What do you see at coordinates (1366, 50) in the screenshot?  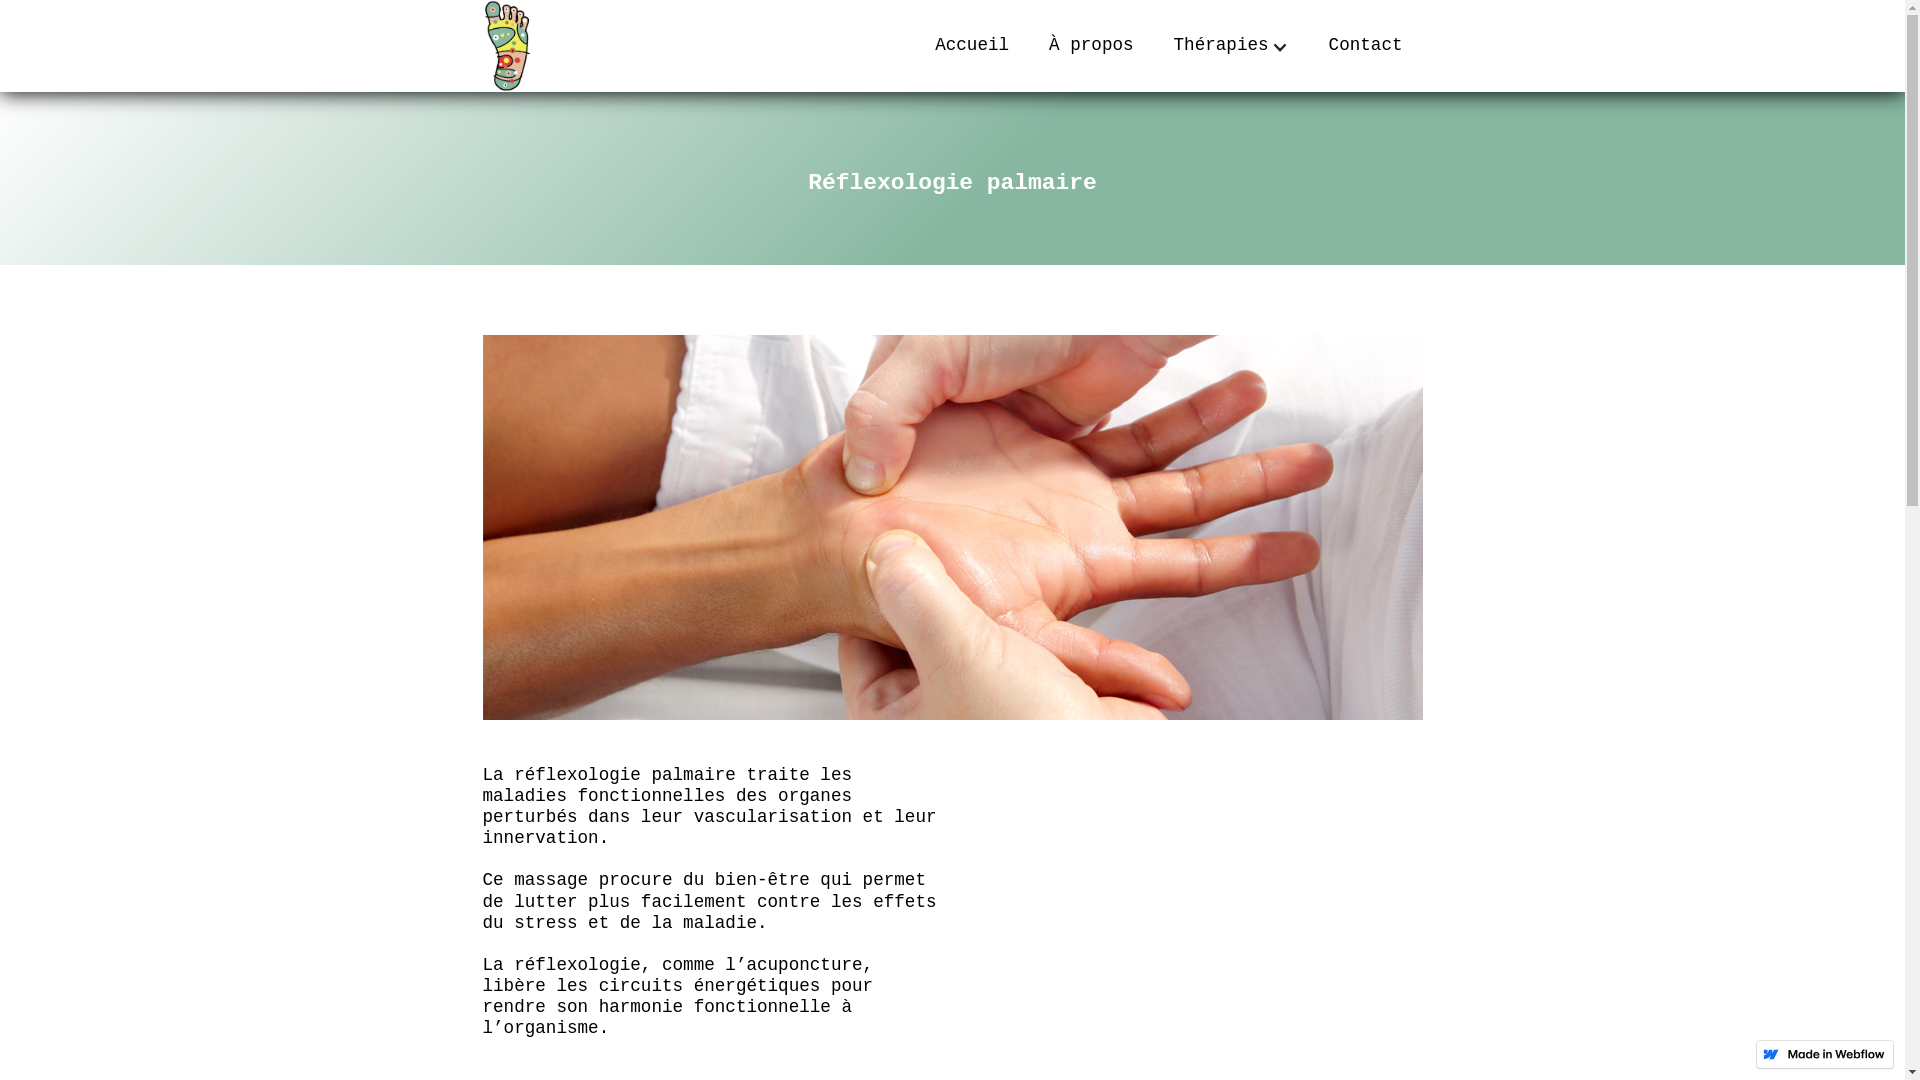 I see `Contact` at bounding box center [1366, 50].